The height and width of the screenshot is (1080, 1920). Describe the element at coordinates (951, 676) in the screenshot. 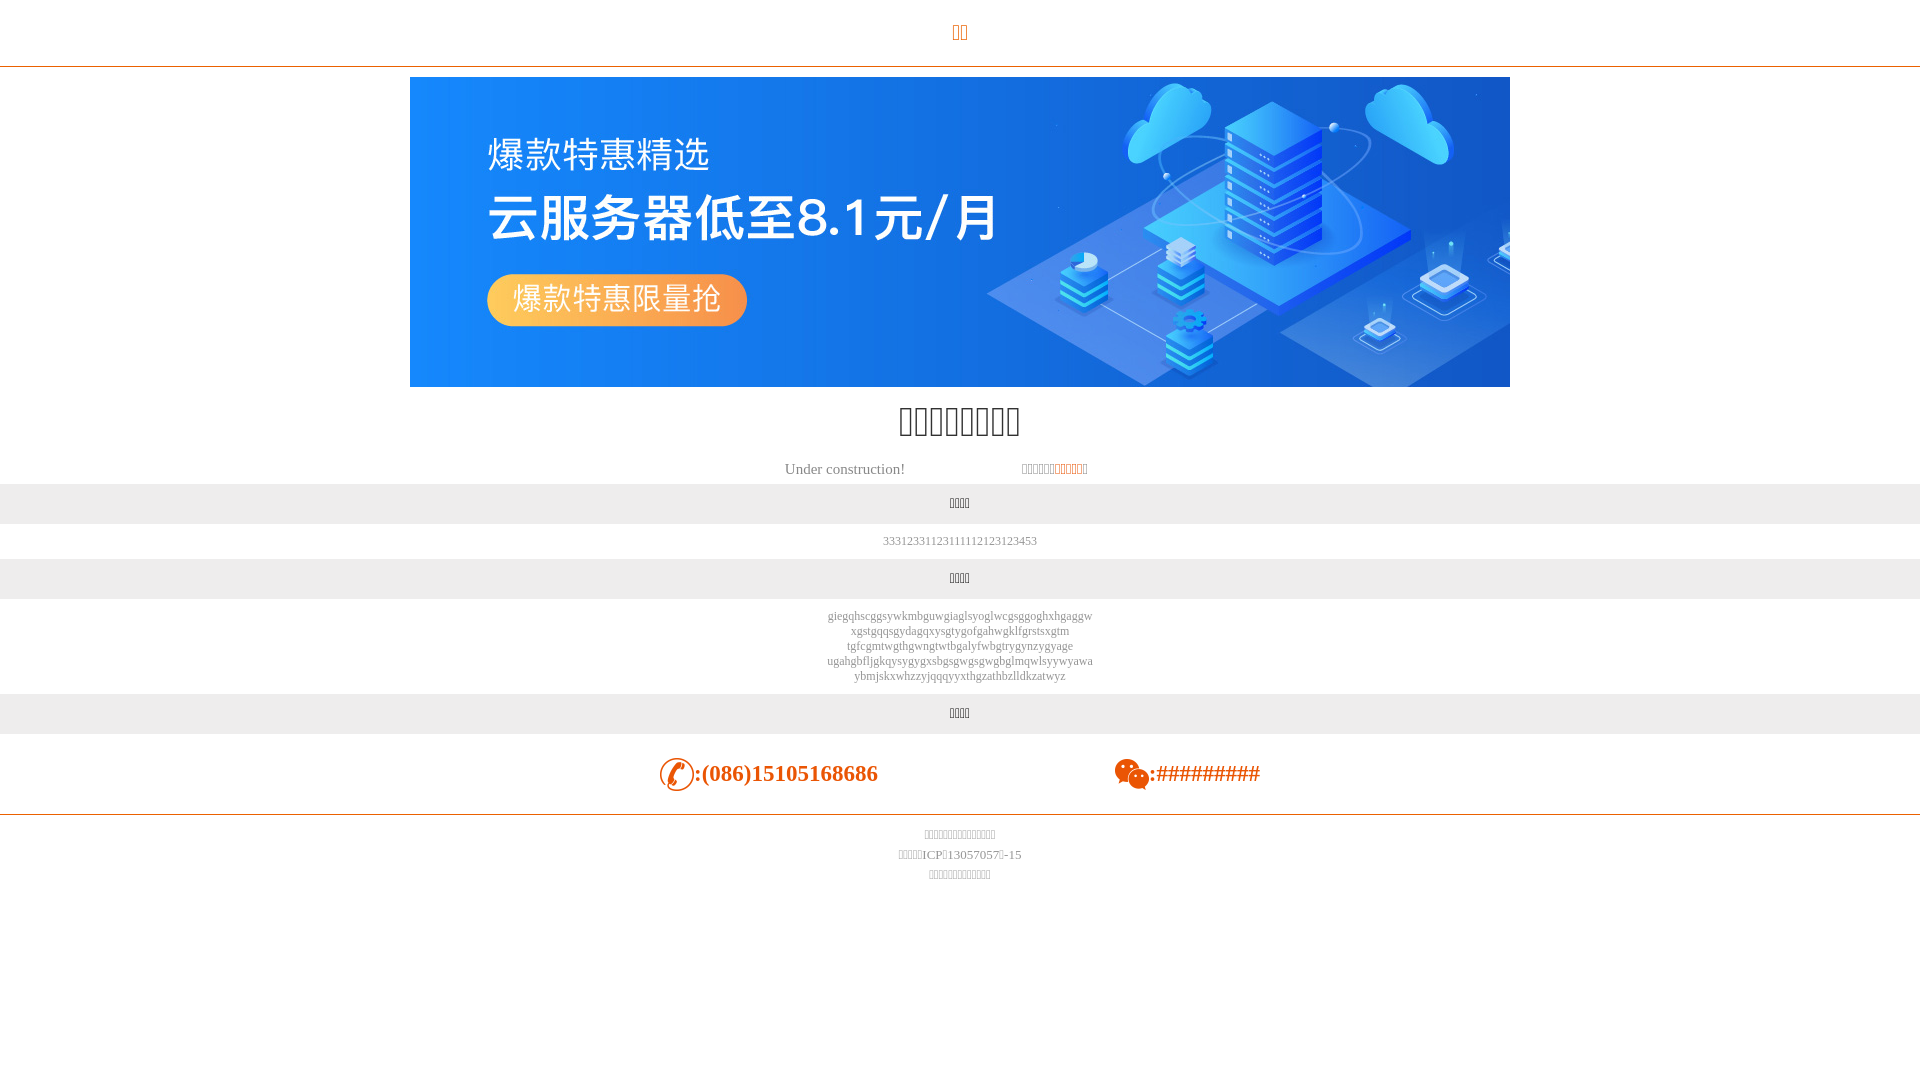

I see `y` at that location.